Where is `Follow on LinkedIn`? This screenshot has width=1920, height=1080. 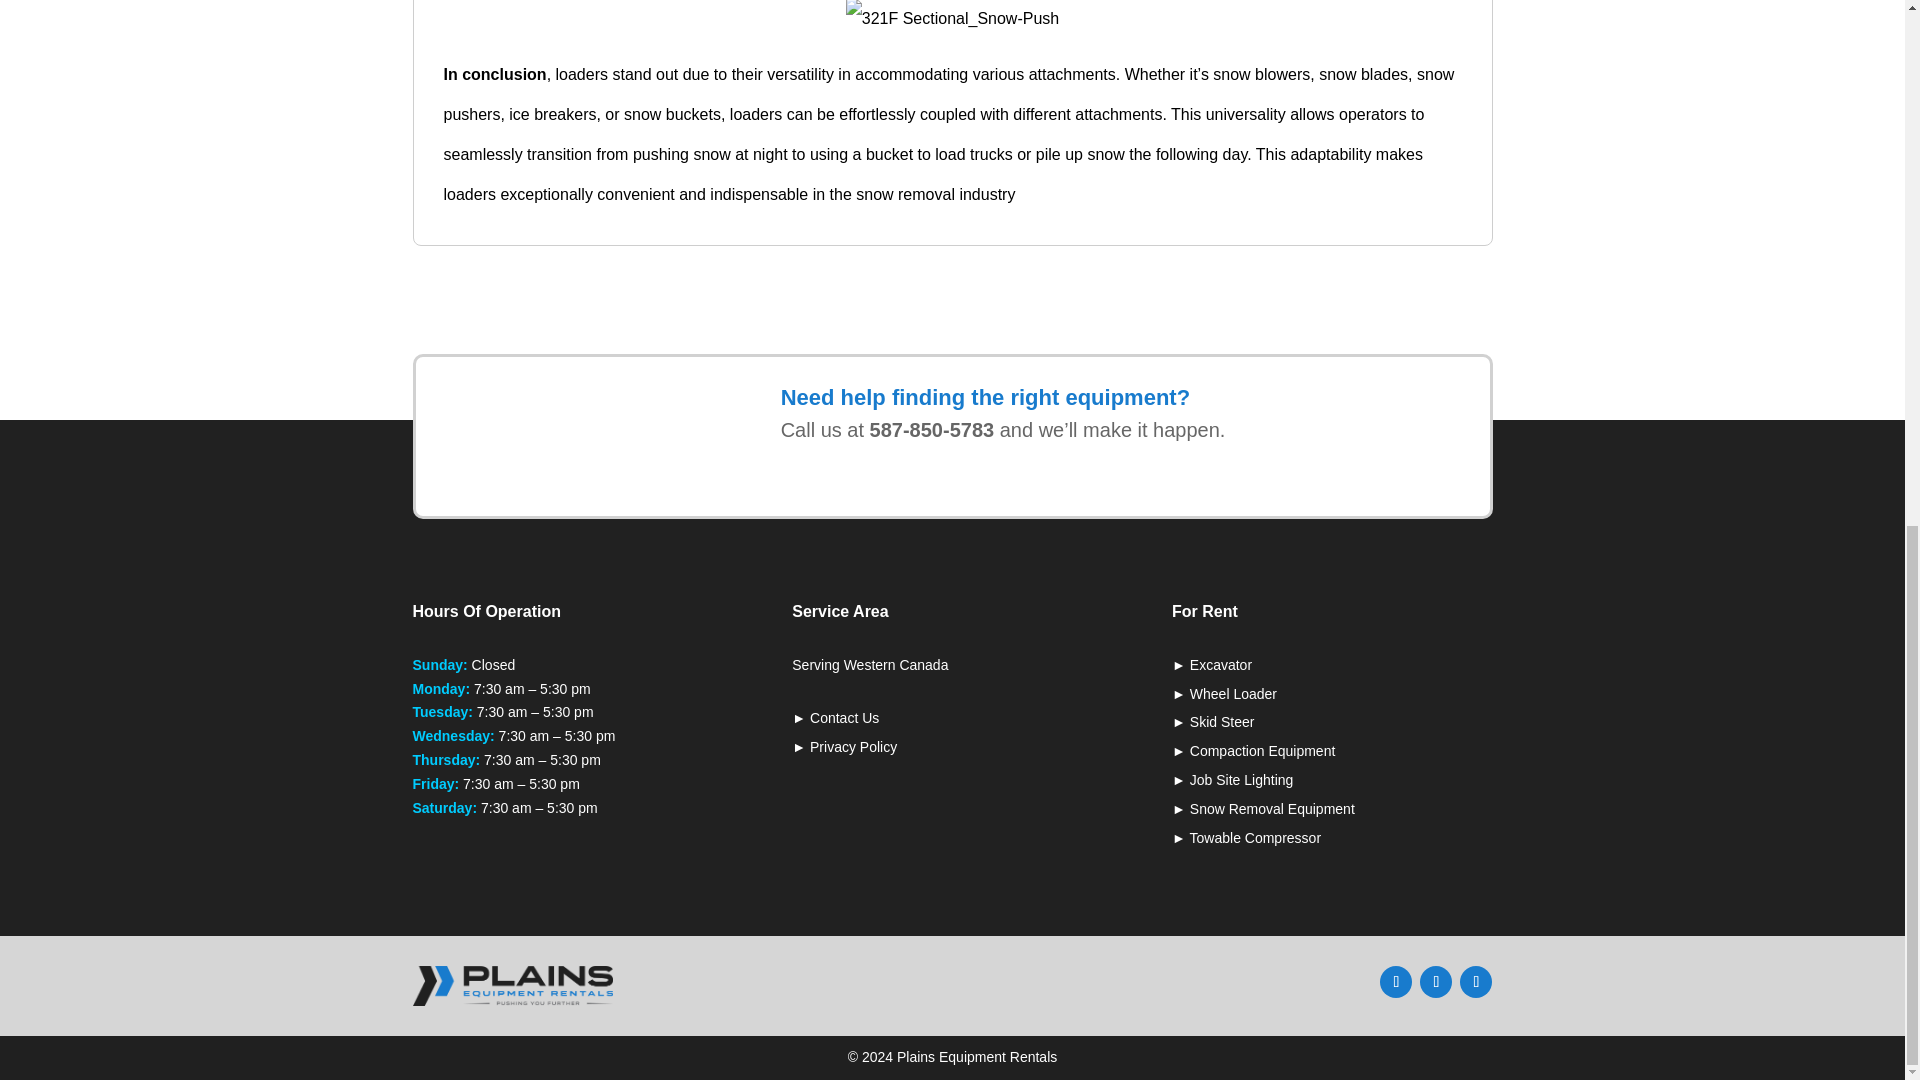
Follow on LinkedIn is located at coordinates (1436, 981).